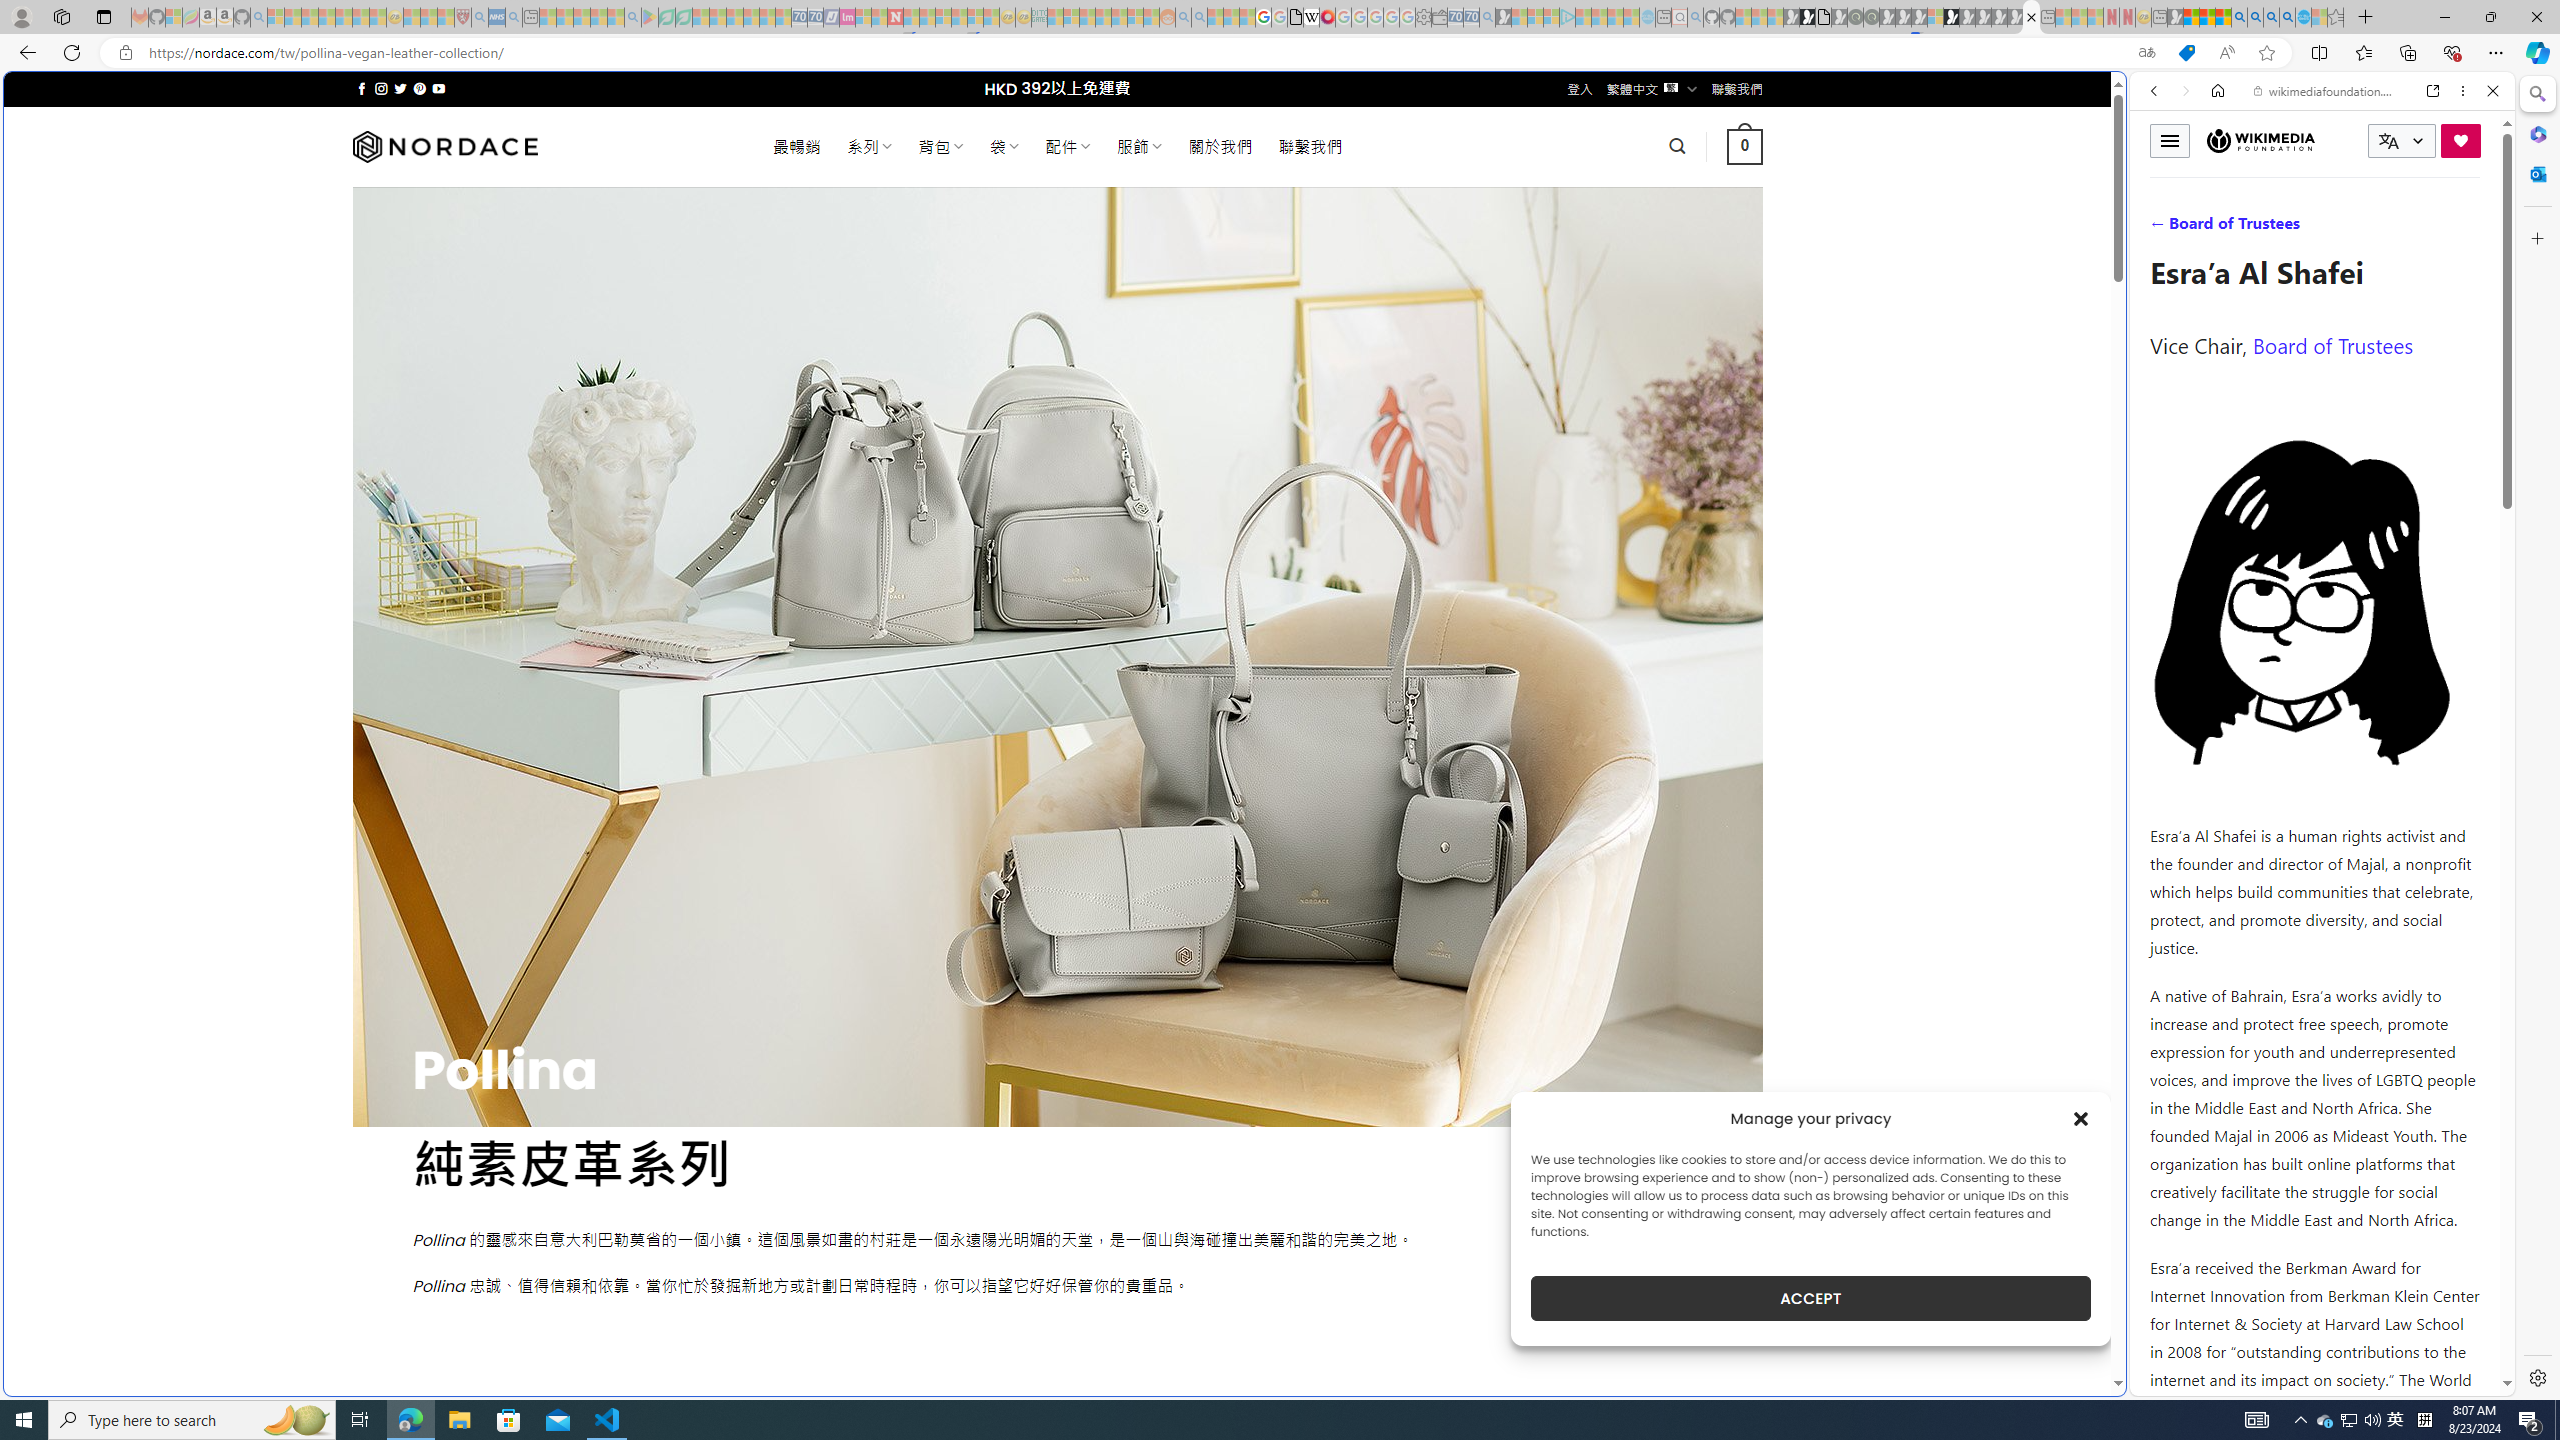 The width and height of the screenshot is (2560, 1440). I want to click on Bing Real Estate - Home sales and rental listings - Sleeping, so click(1488, 17).